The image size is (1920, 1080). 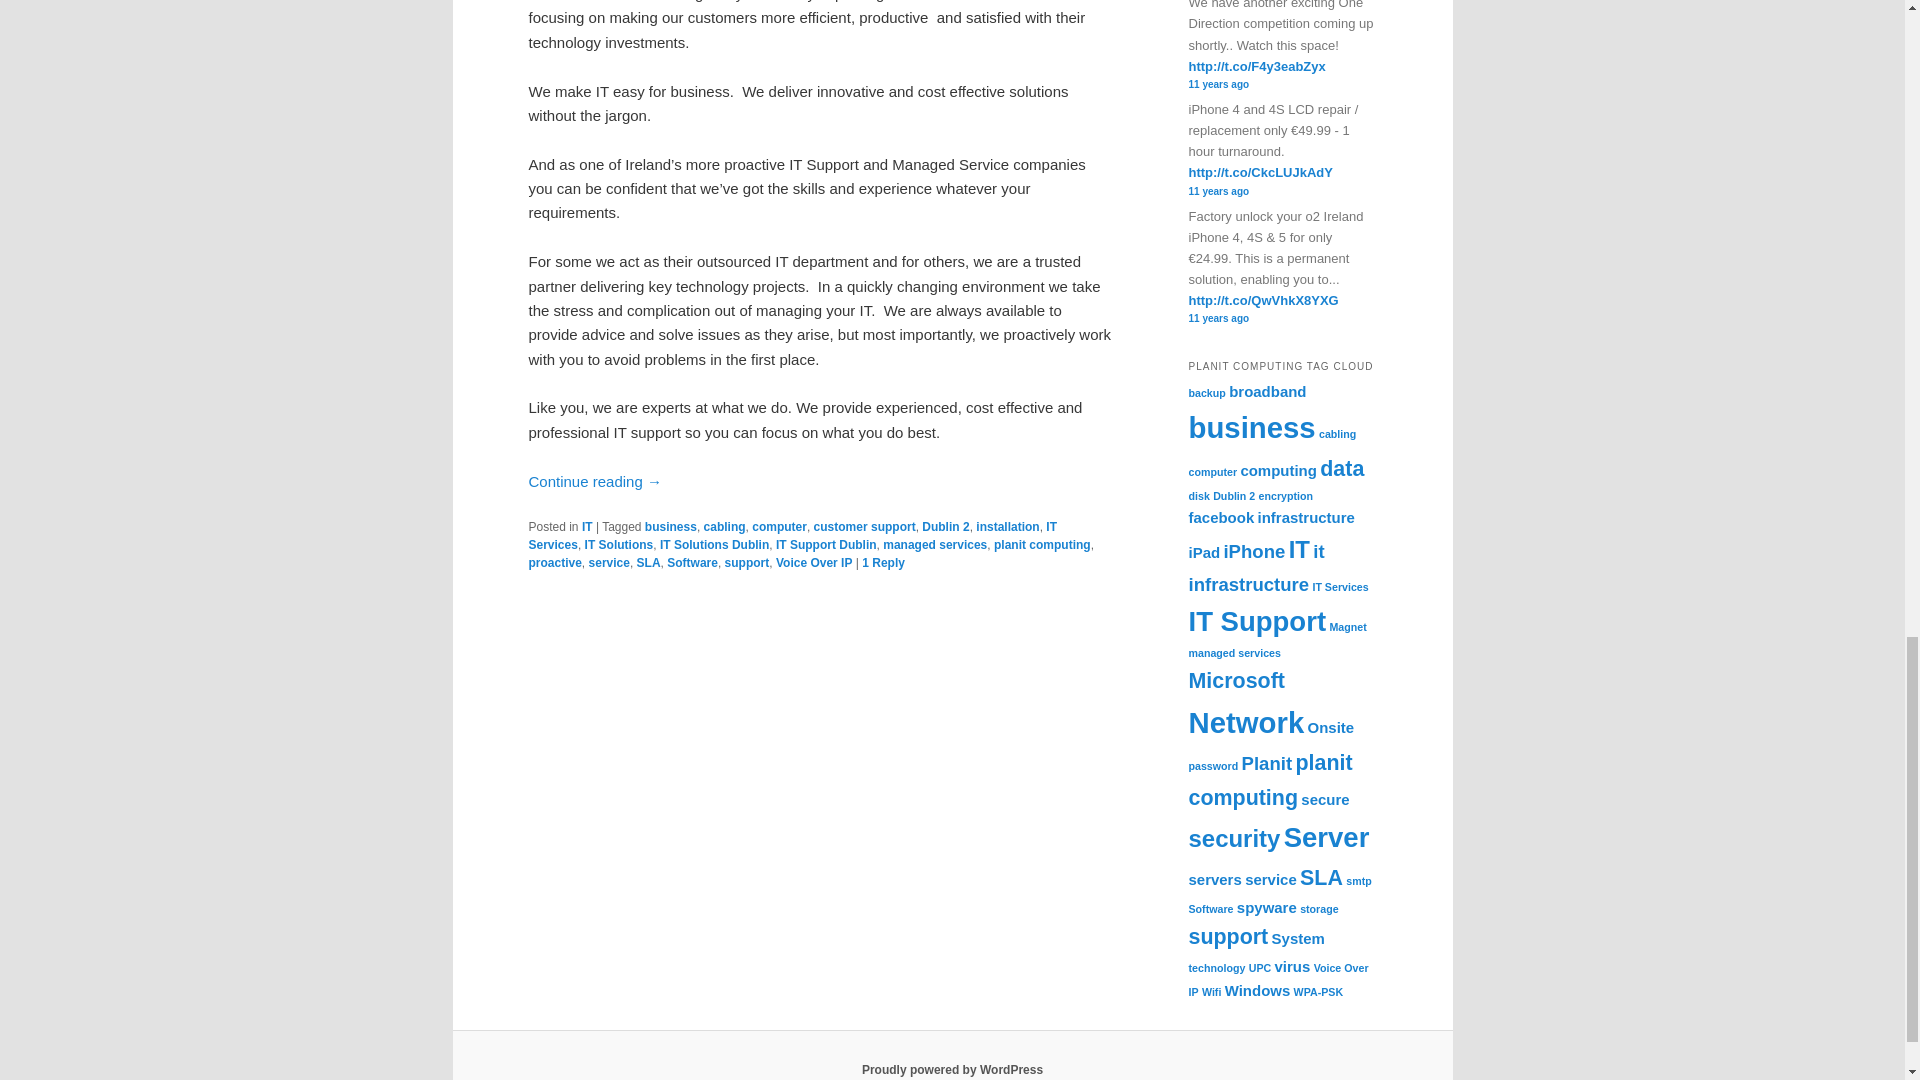 I want to click on computer, so click(x=779, y=526).